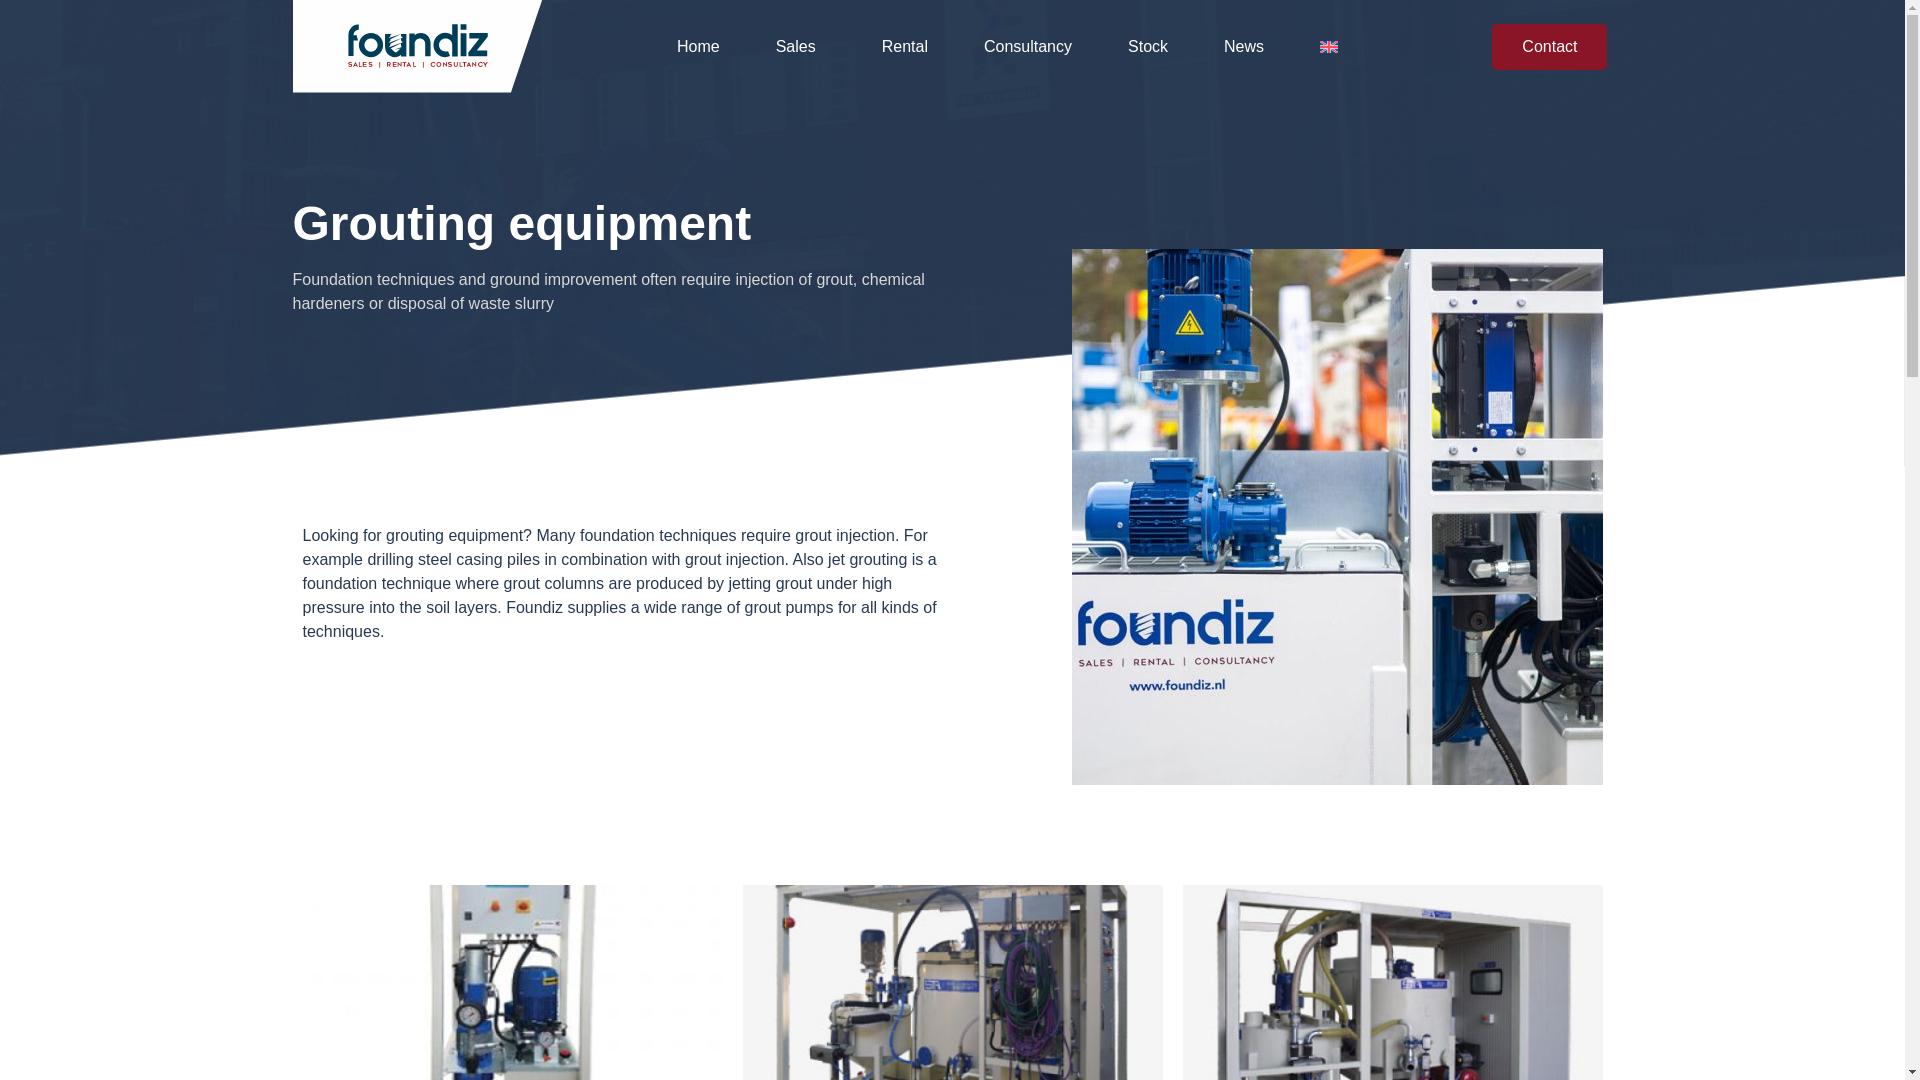 The image size is (1920, 1080). Describe the element at coordinates (1392, 982) in the screenshot. I see `Mixing-units-pic-10m3-automatic` at that location.